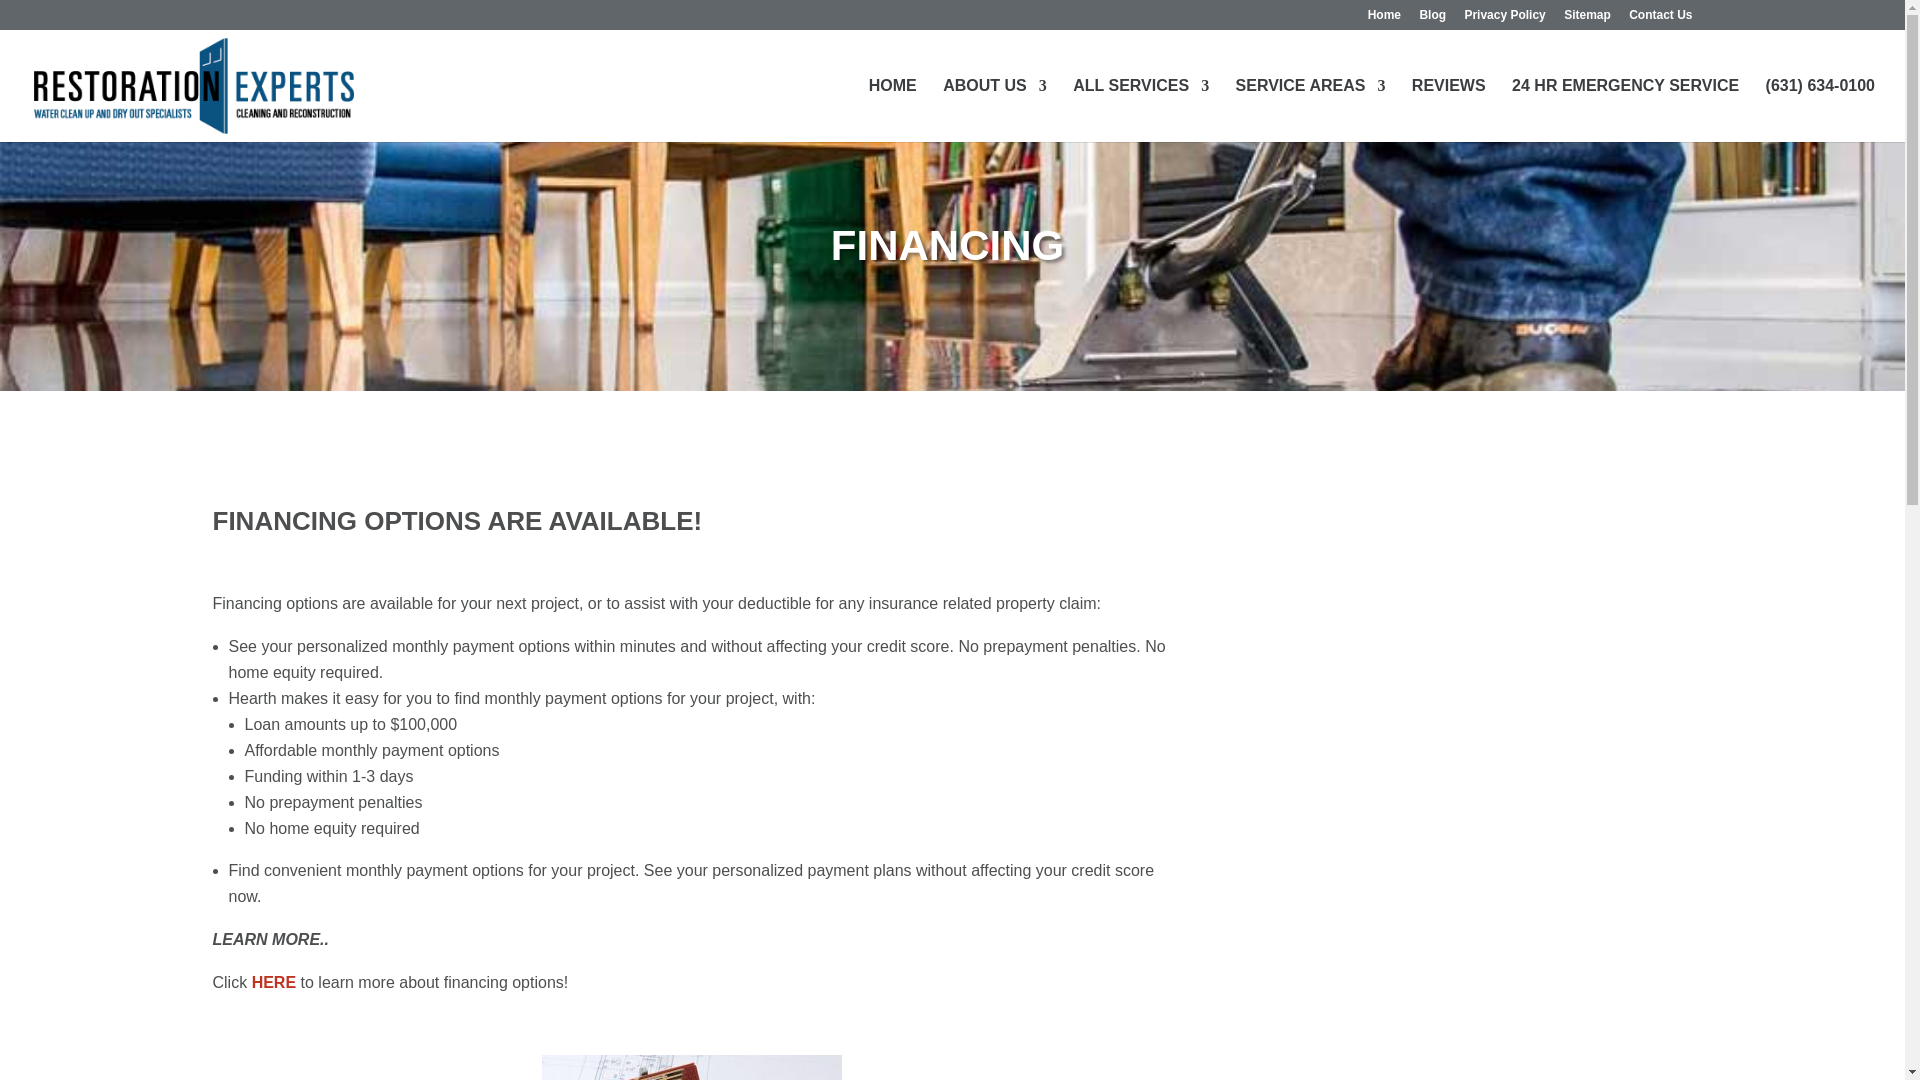  Describe the element at coordinates (994, 110) in the screenshot. I see `ABOUT US` at that location.